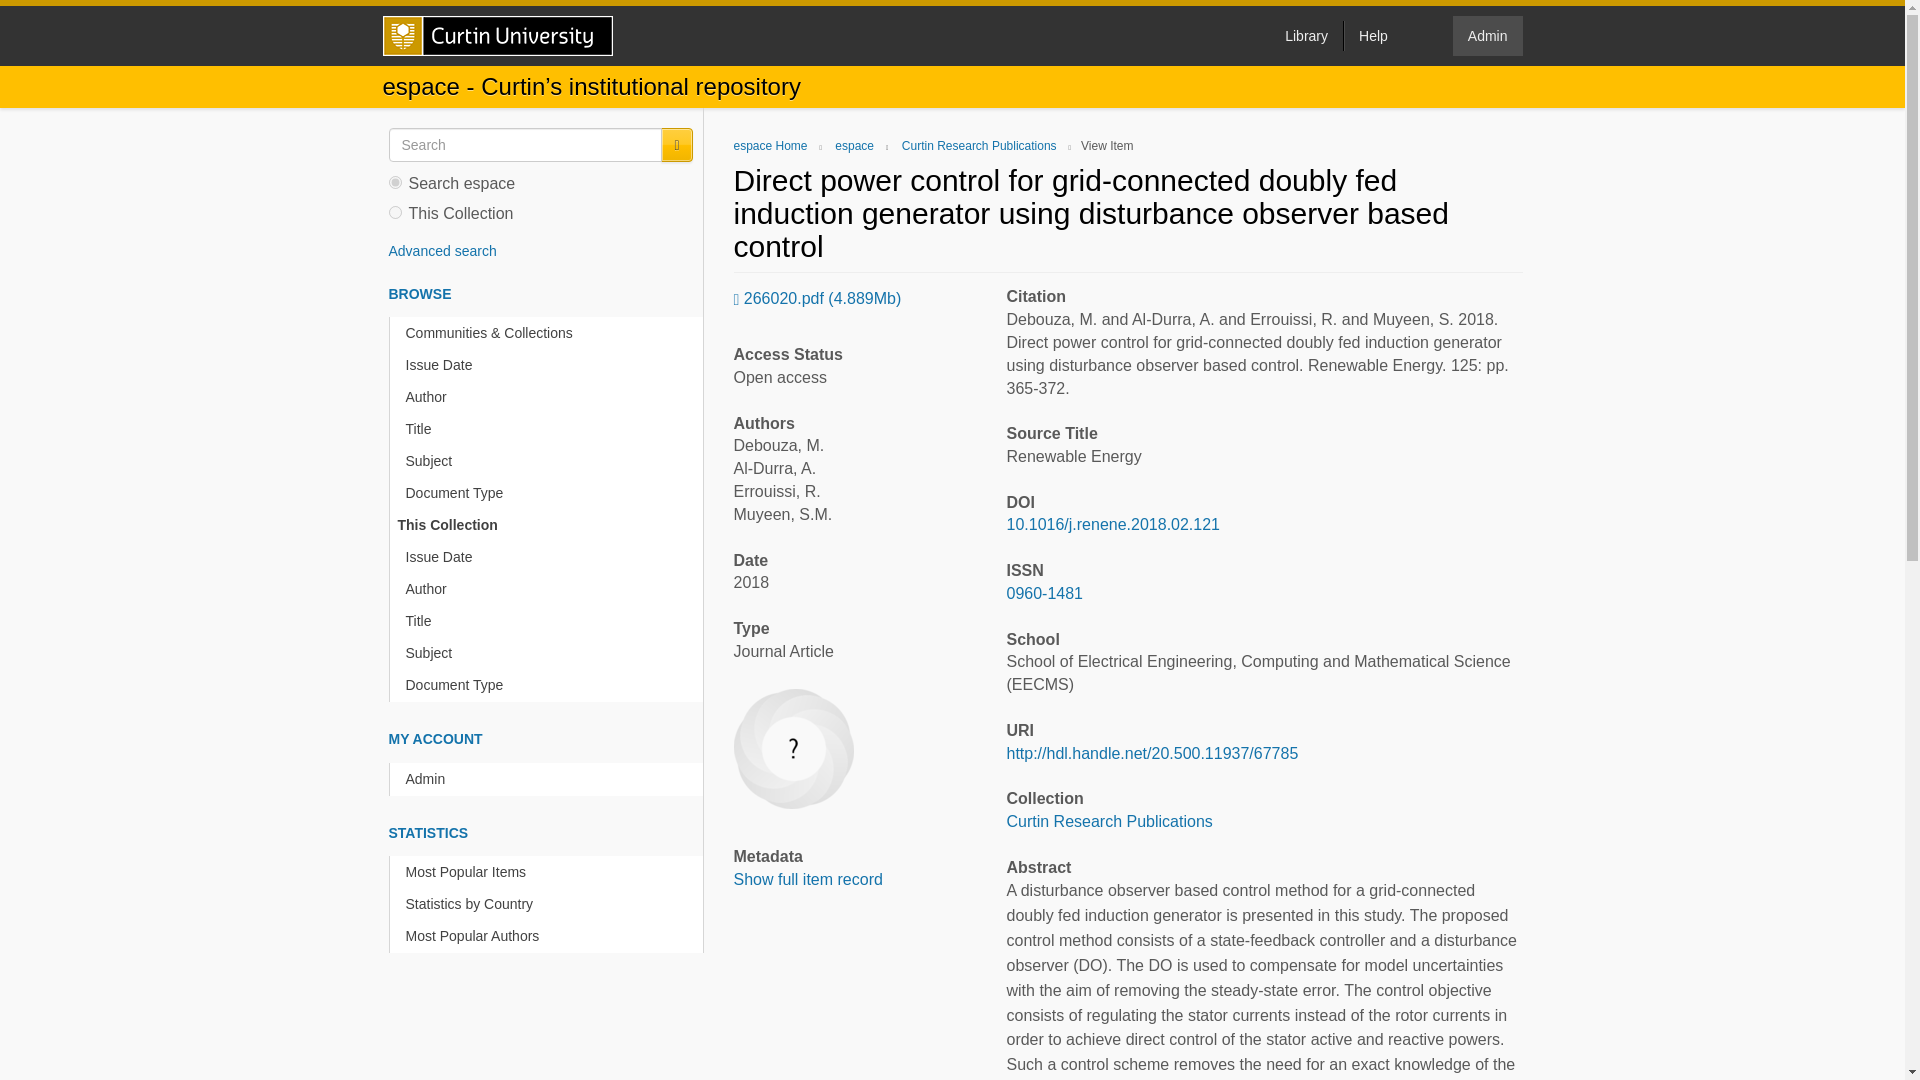 Image resolution: width=1920 pixels, height=1080 pixels. Describe the element at coordinates (1108, 822) in the screenshot. I see `Curtin Research Publications` at that location.